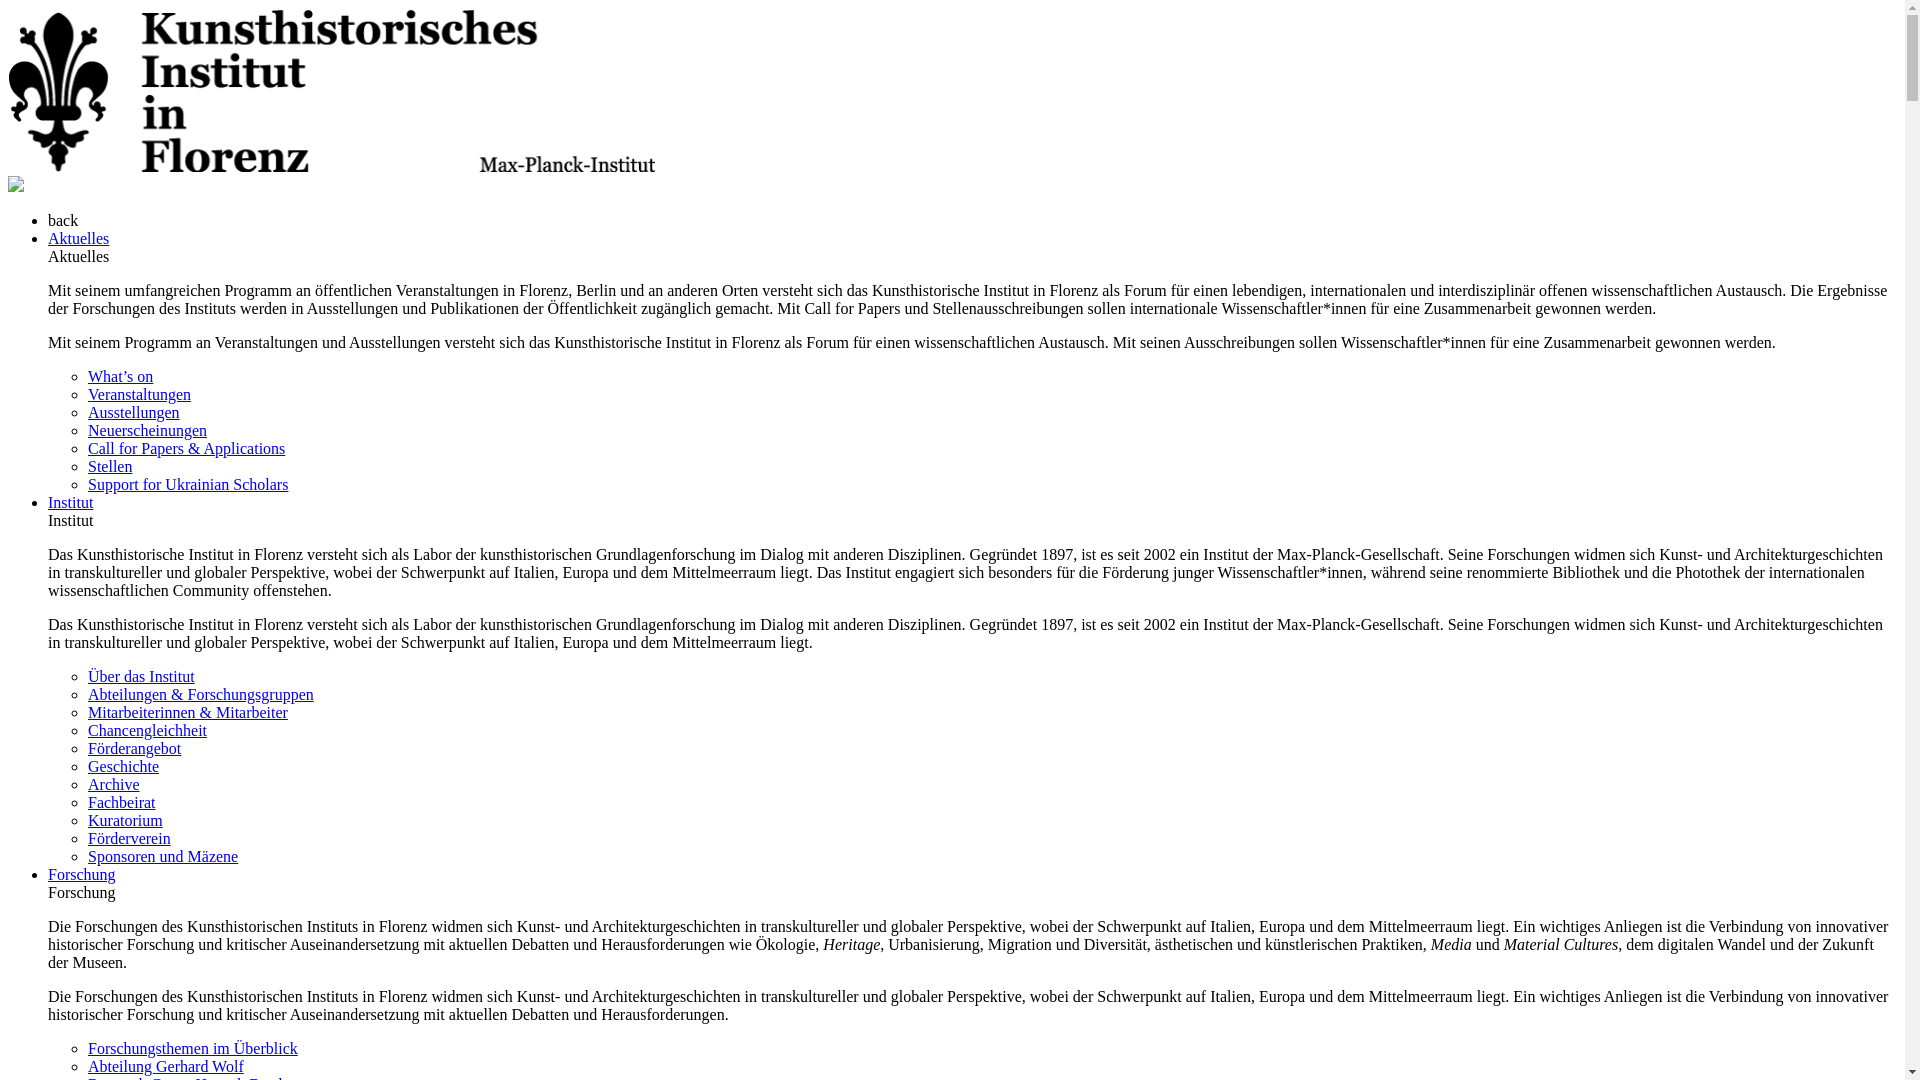  What do you see at coordinates (188, 484) in the screenshot?
I see `Support for Ukrainian Scholars` at bounding box center [188, 484].